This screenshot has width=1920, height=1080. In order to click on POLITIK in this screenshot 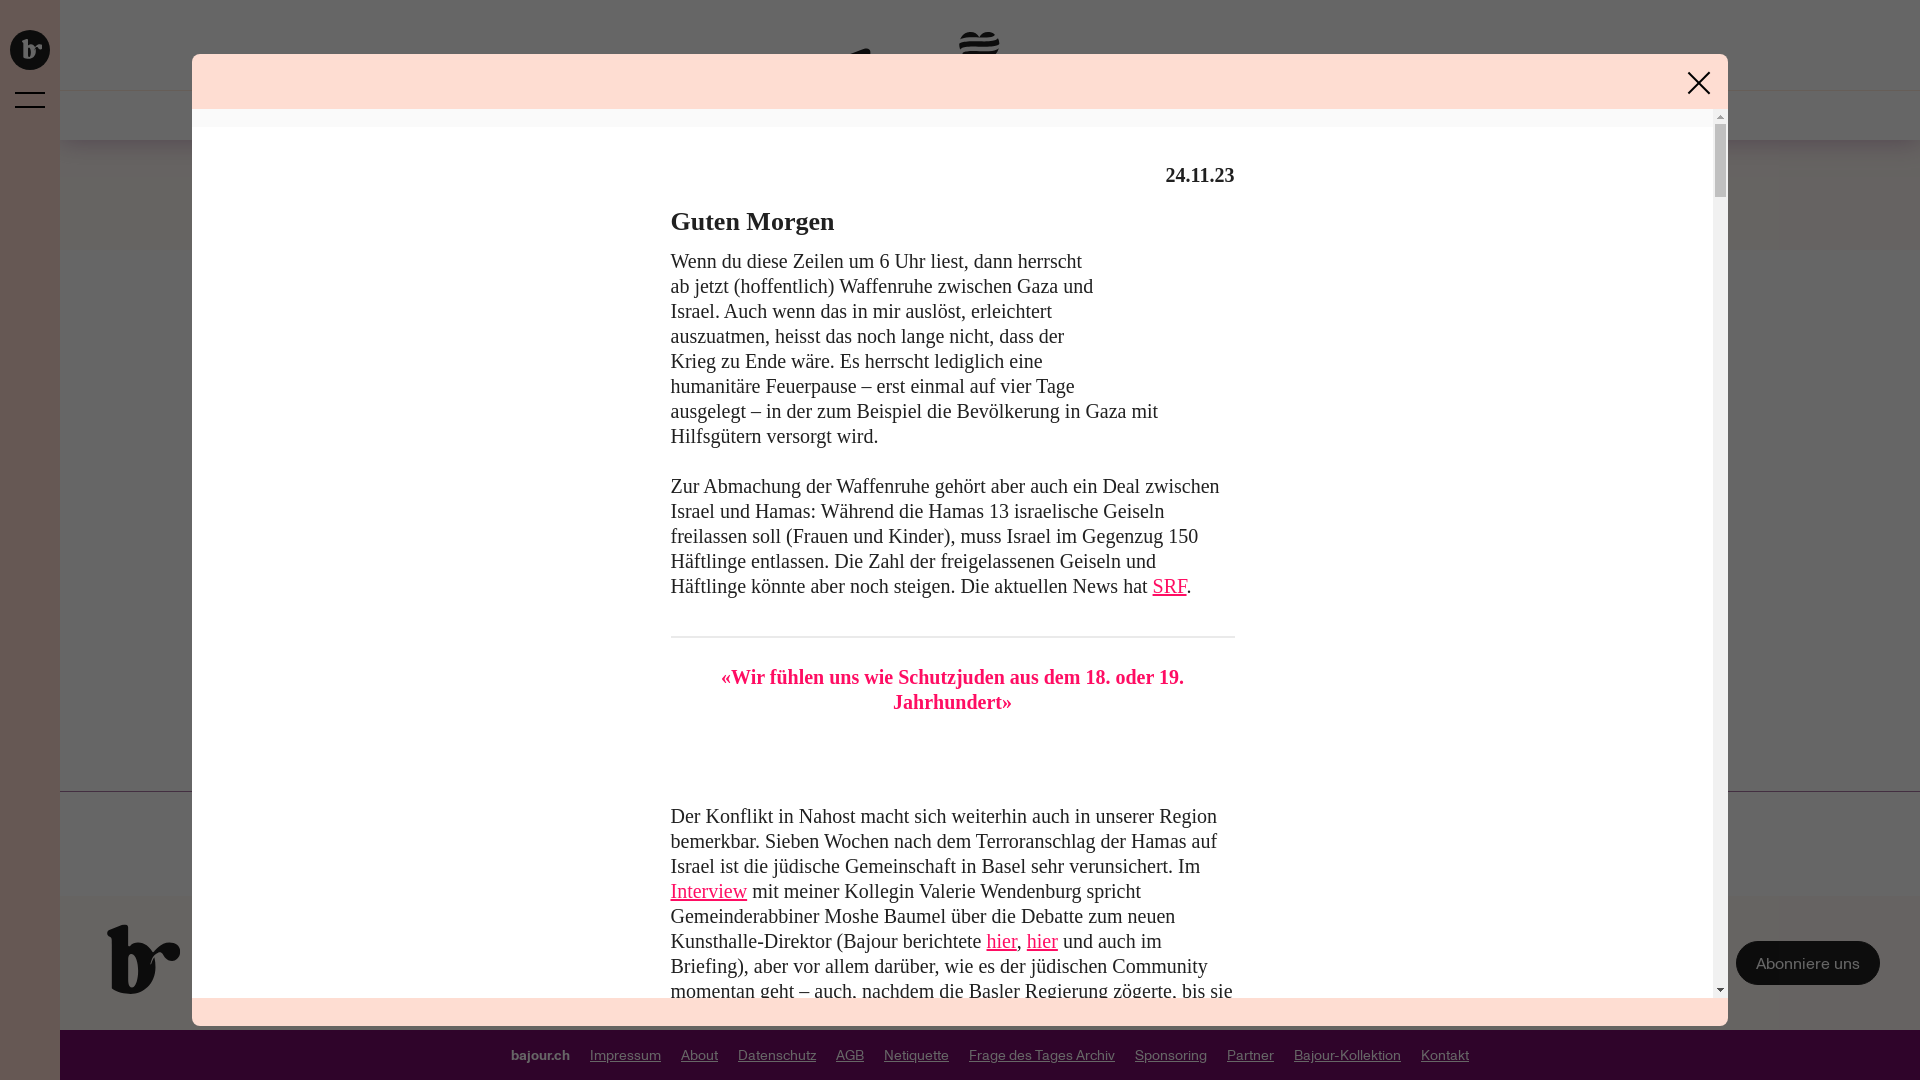, I will do `click(1298, 116)`.